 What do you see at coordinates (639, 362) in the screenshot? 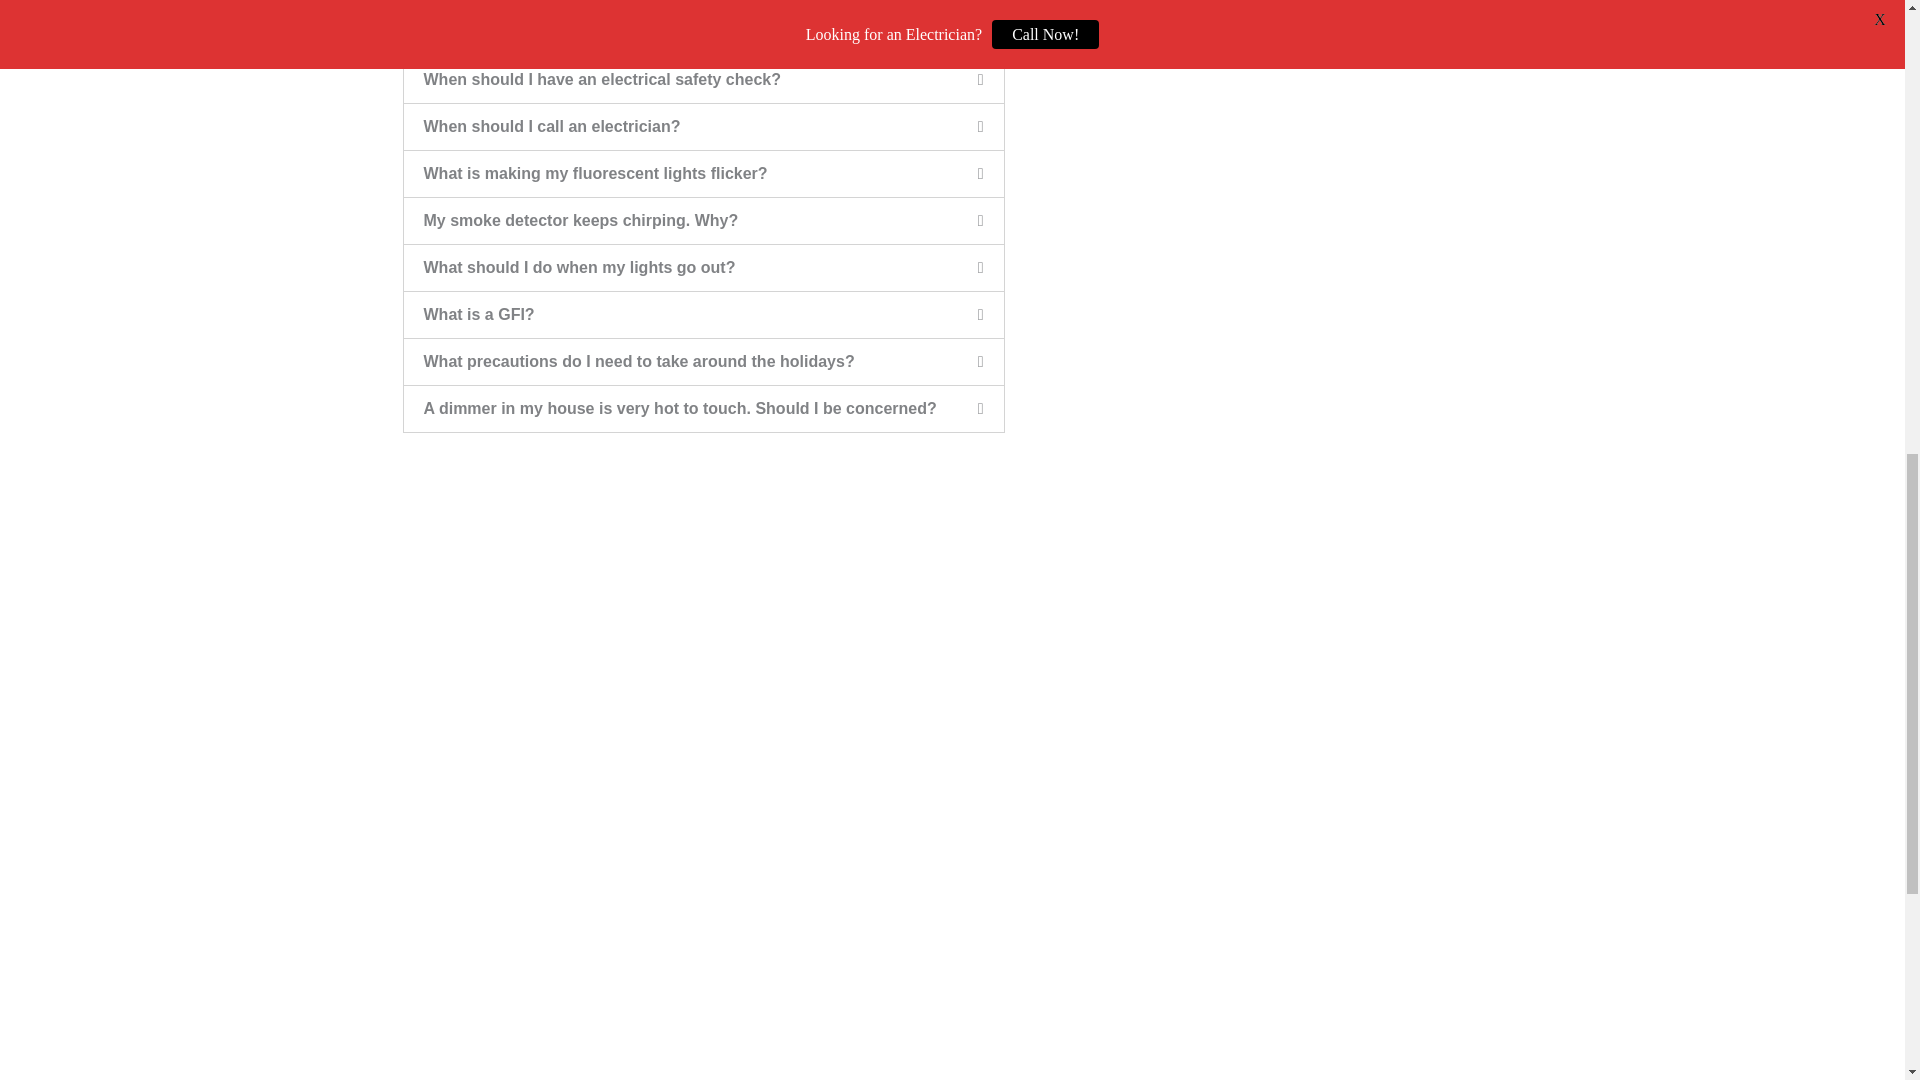
I see `What precautions do I need to take around the holidays?` at bounding box center [639, 362].